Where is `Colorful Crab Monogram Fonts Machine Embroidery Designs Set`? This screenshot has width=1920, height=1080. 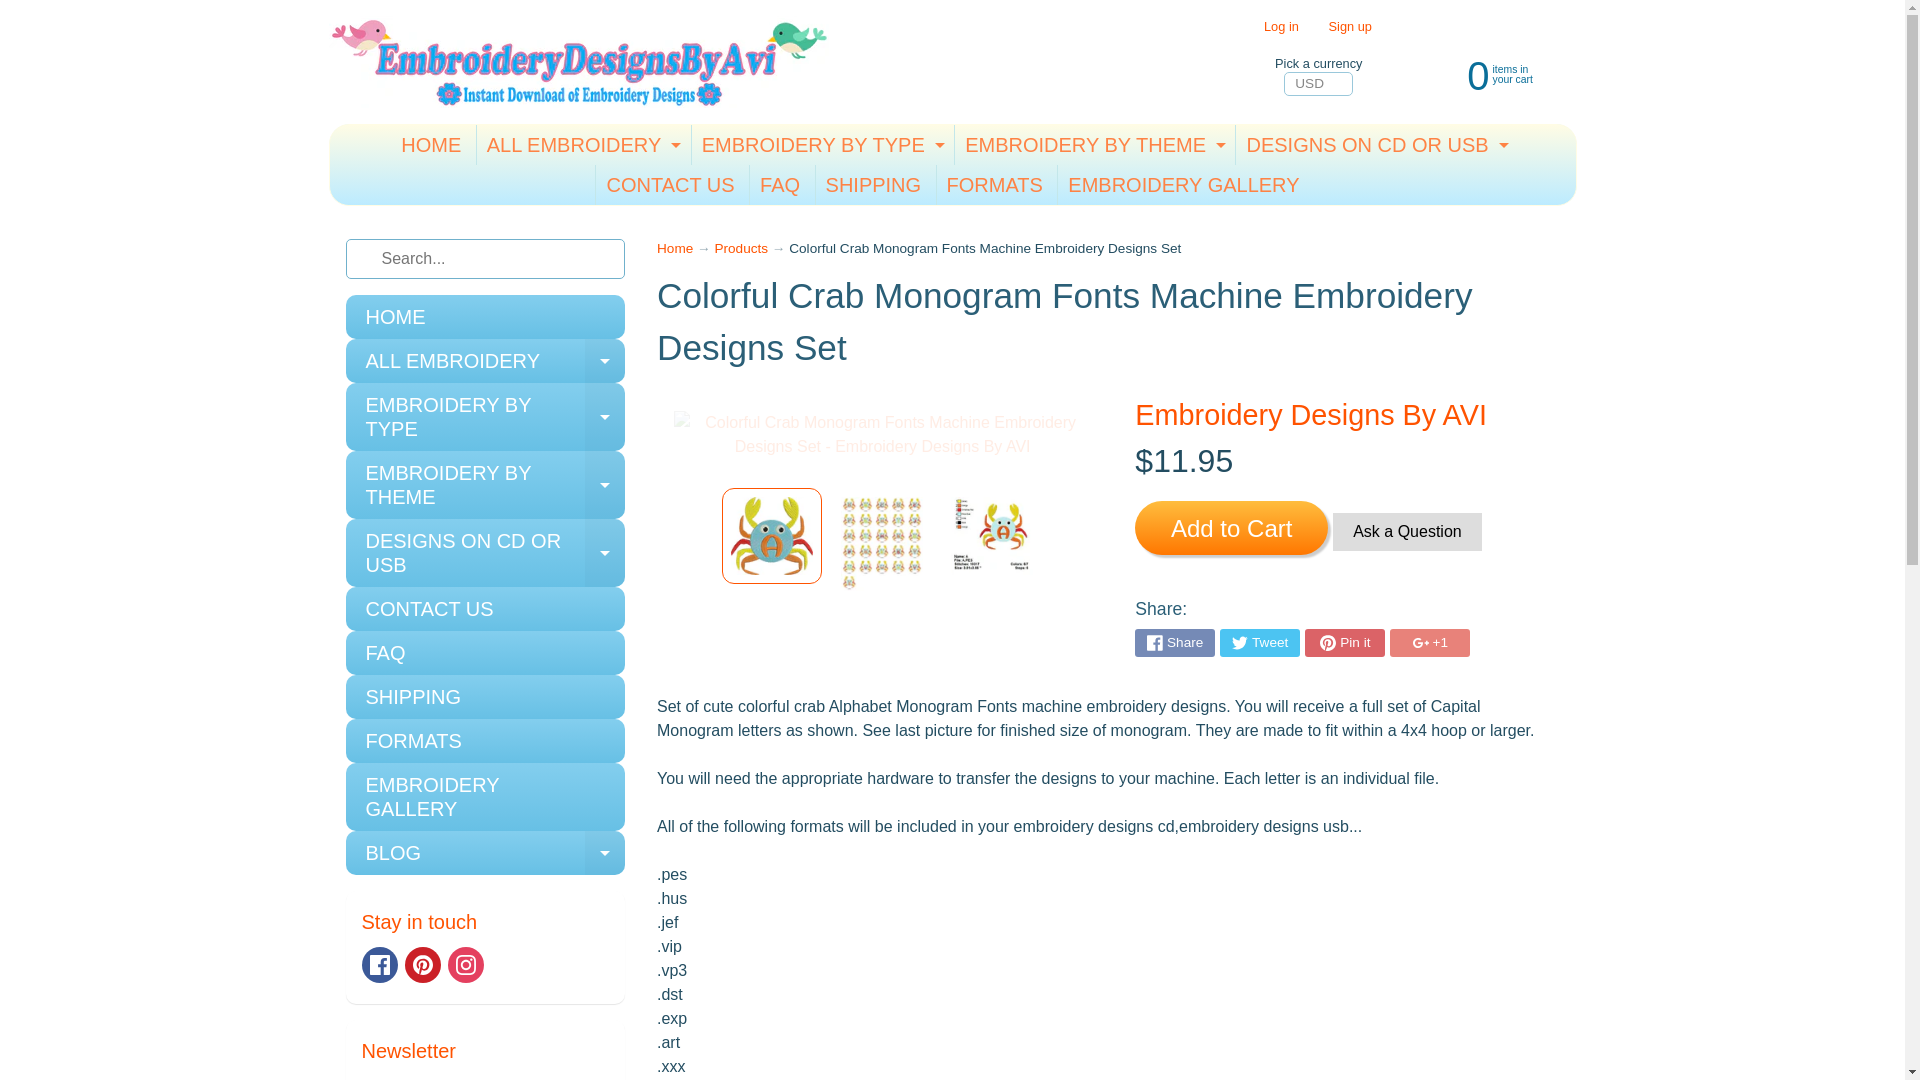
Colorful Crab Monogram Fonts Machine Embroidery Designs Set is located at coordinates (430, 145).